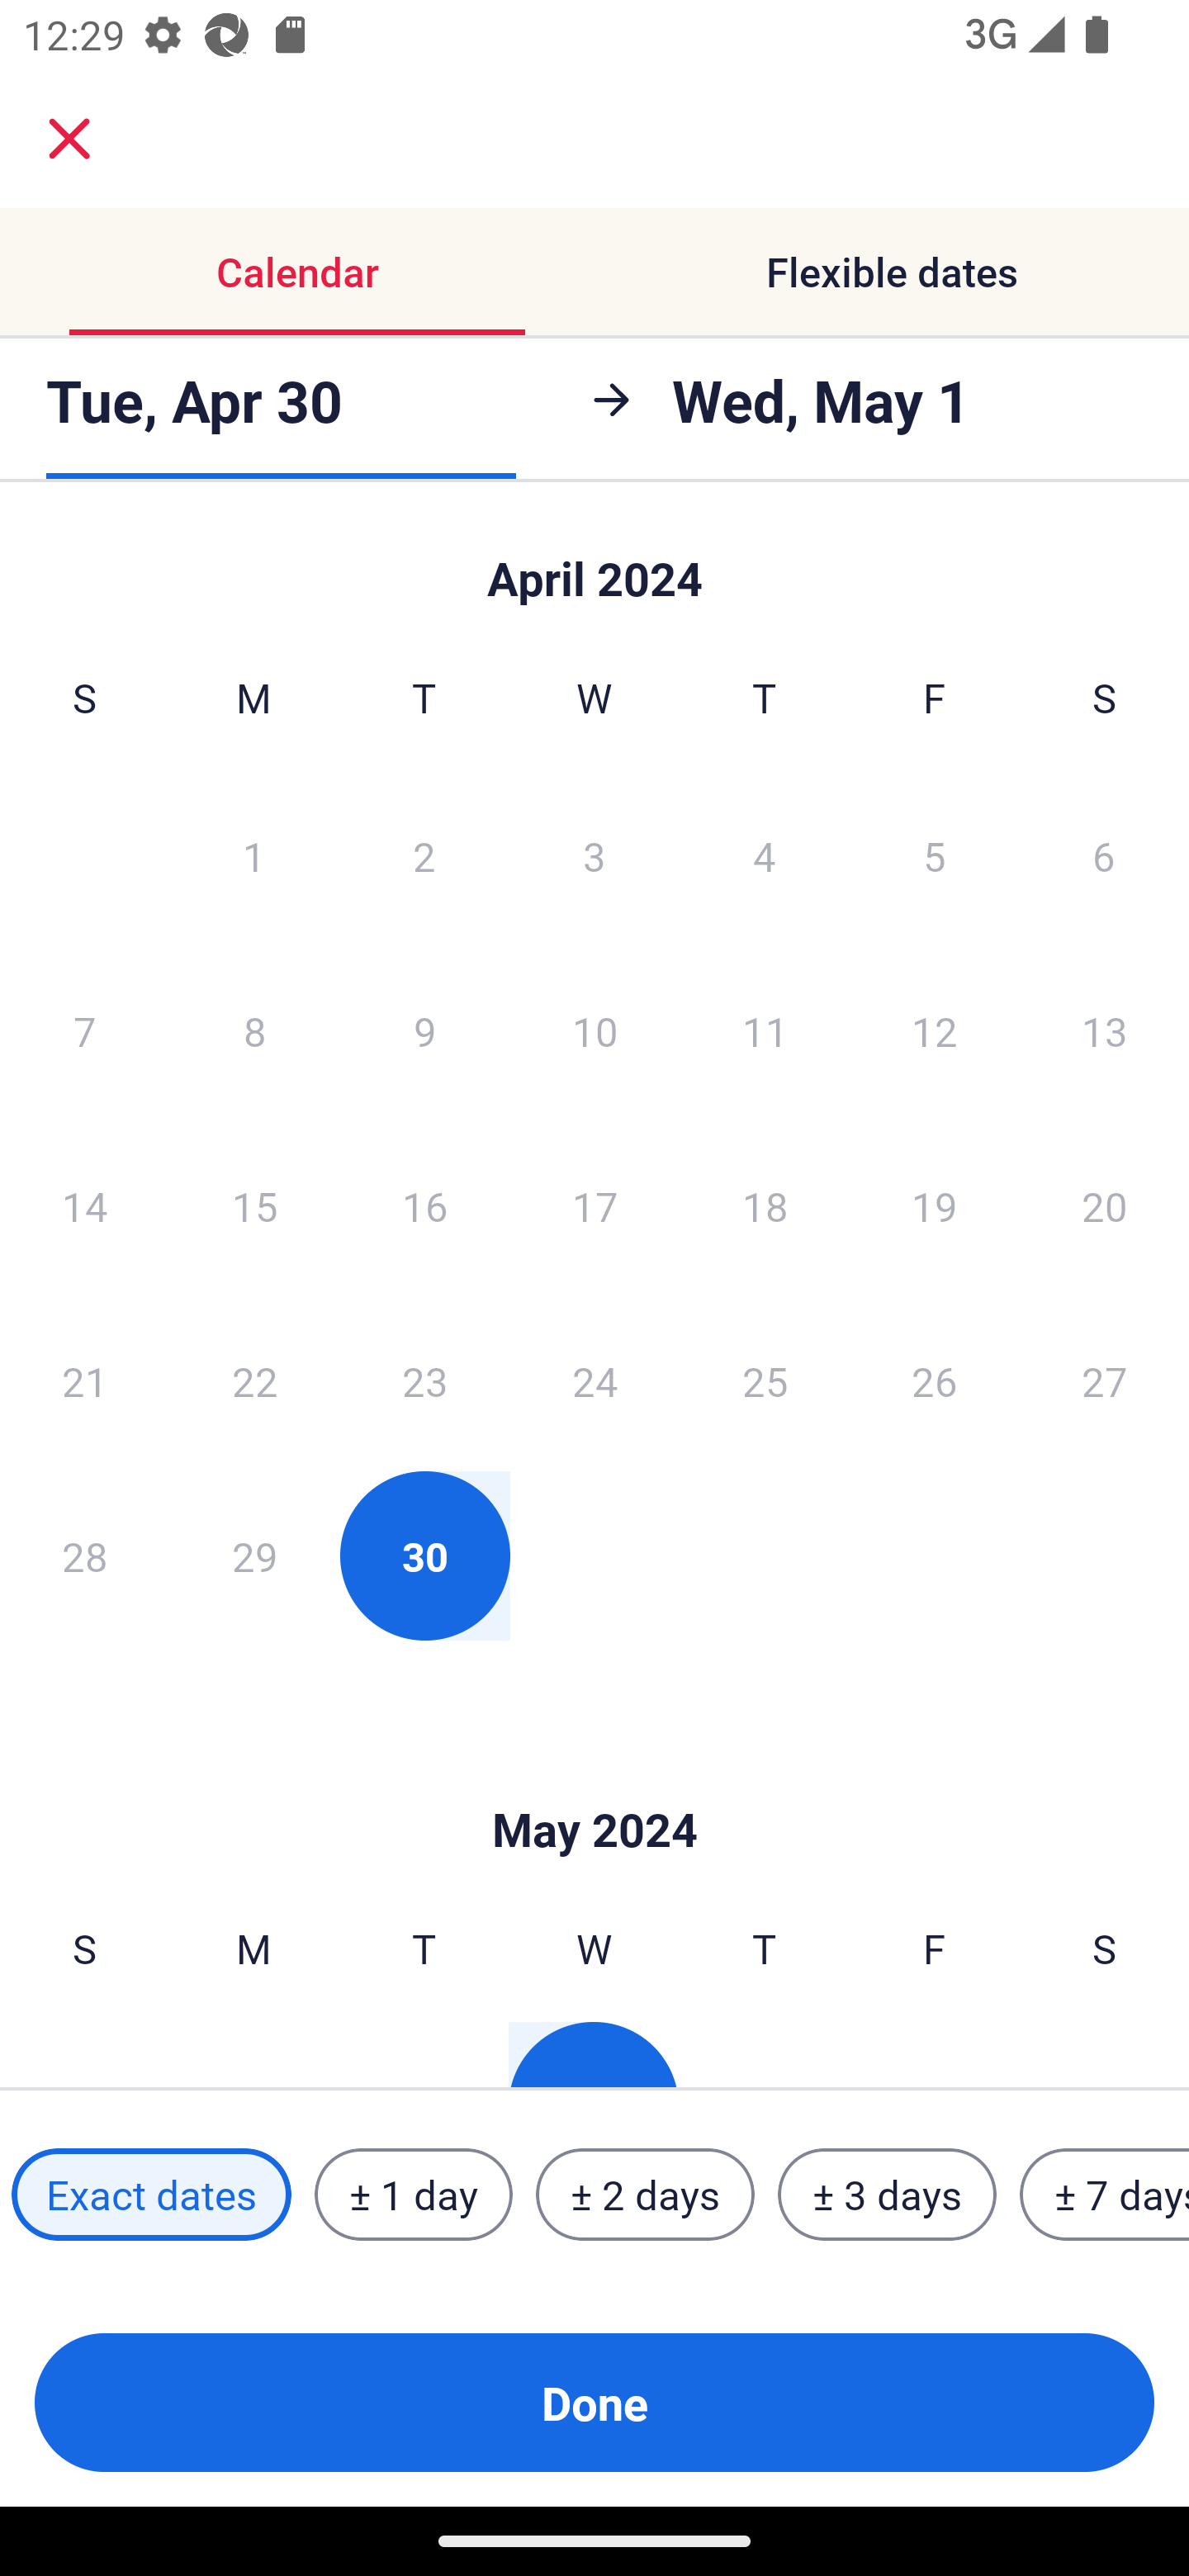 The image size is (1189, 2576). What do you see at coordinates (887, 2195) in the screenshot?
I see `± 3 days` at bounding box center [887, 2195].